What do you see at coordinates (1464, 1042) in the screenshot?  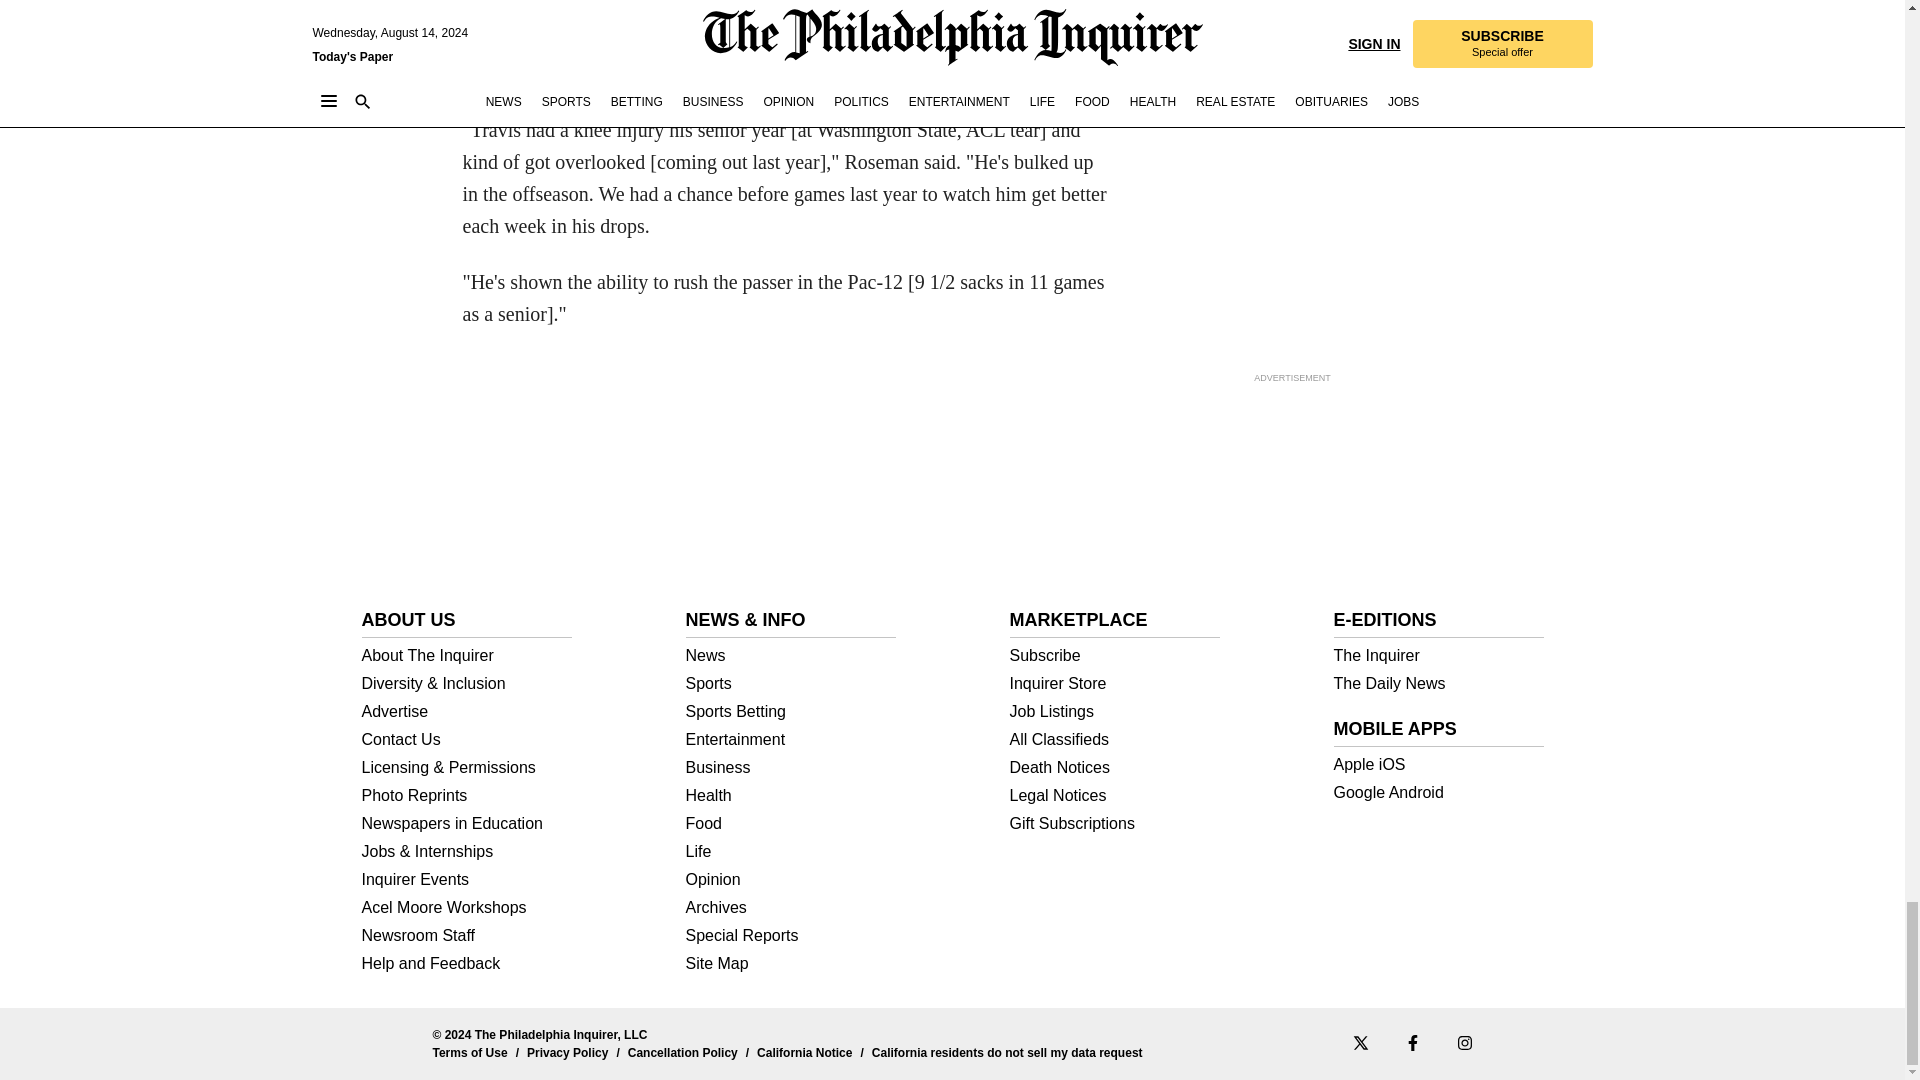 I see `Instagram` at bounding box center [1464, 1042].